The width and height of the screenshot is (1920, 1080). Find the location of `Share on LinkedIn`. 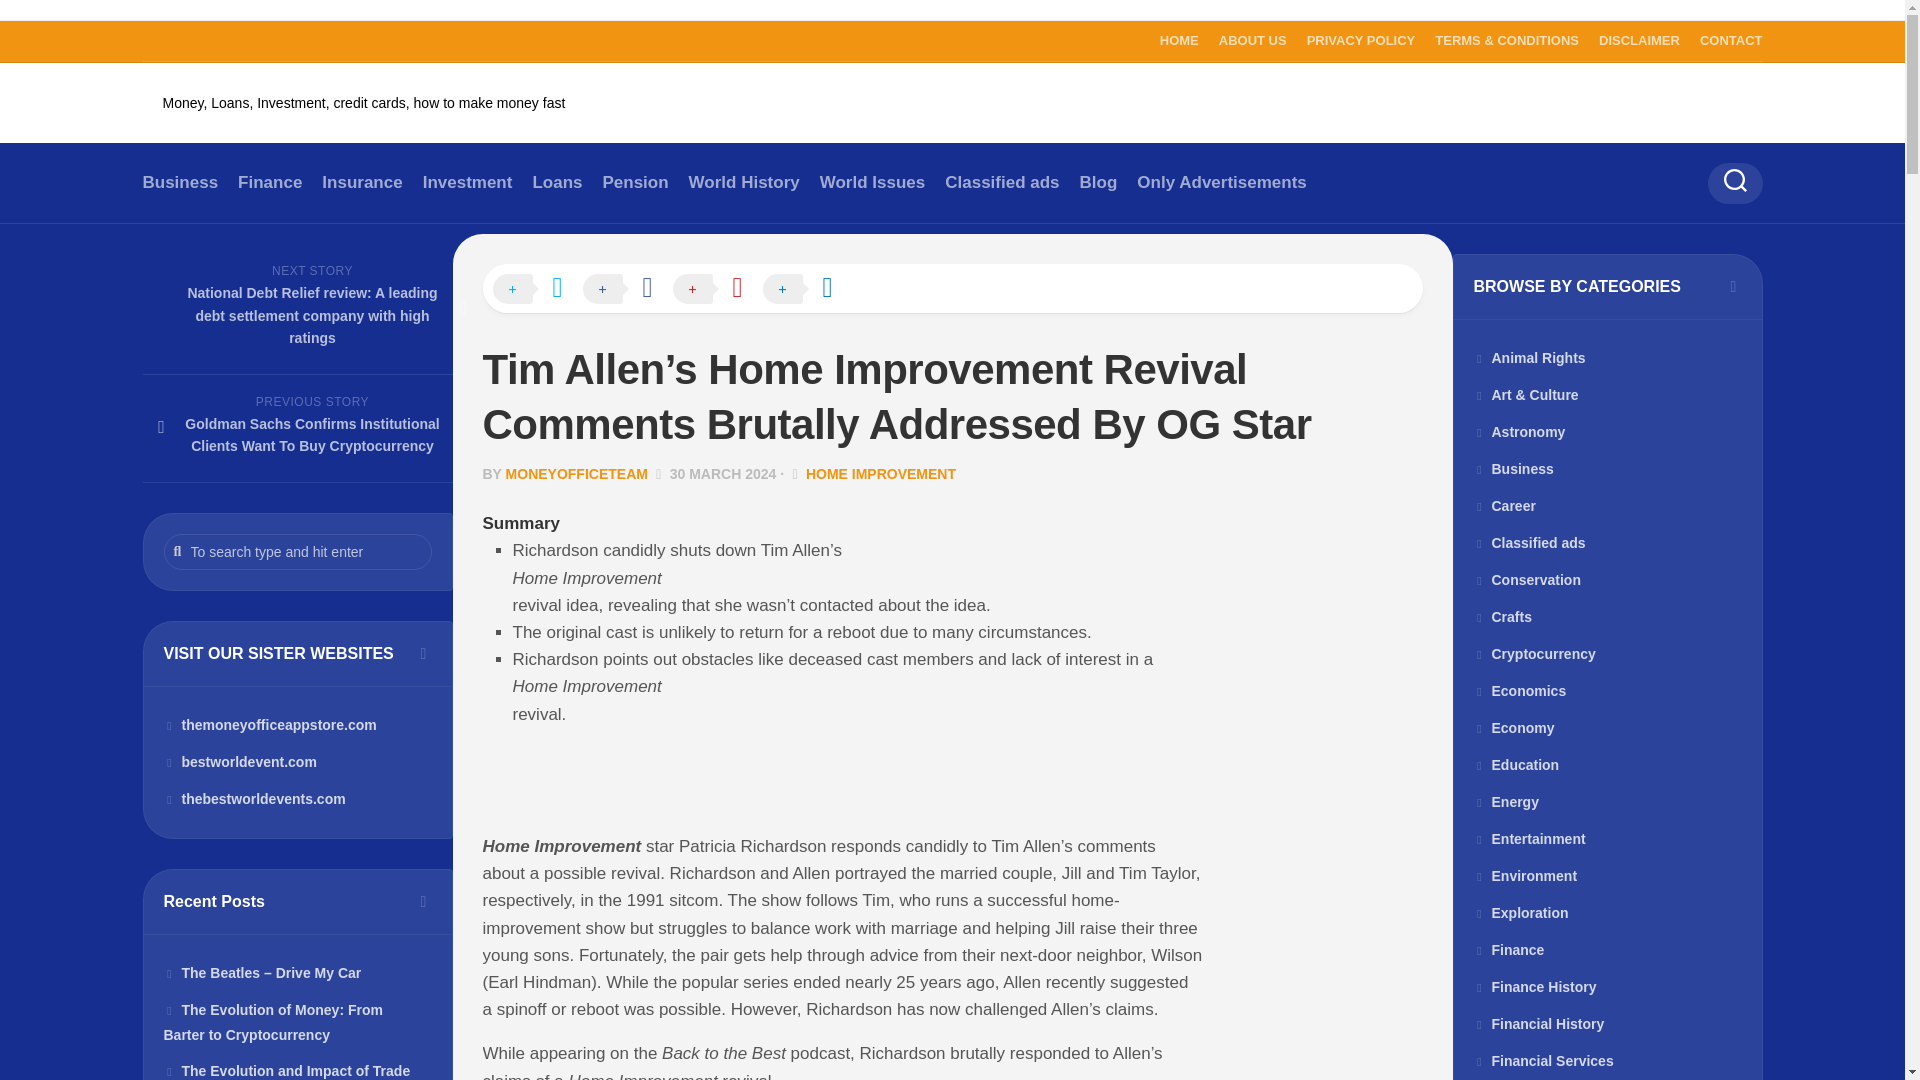

Share on LinkedIn is located at coordinates (807, 290).